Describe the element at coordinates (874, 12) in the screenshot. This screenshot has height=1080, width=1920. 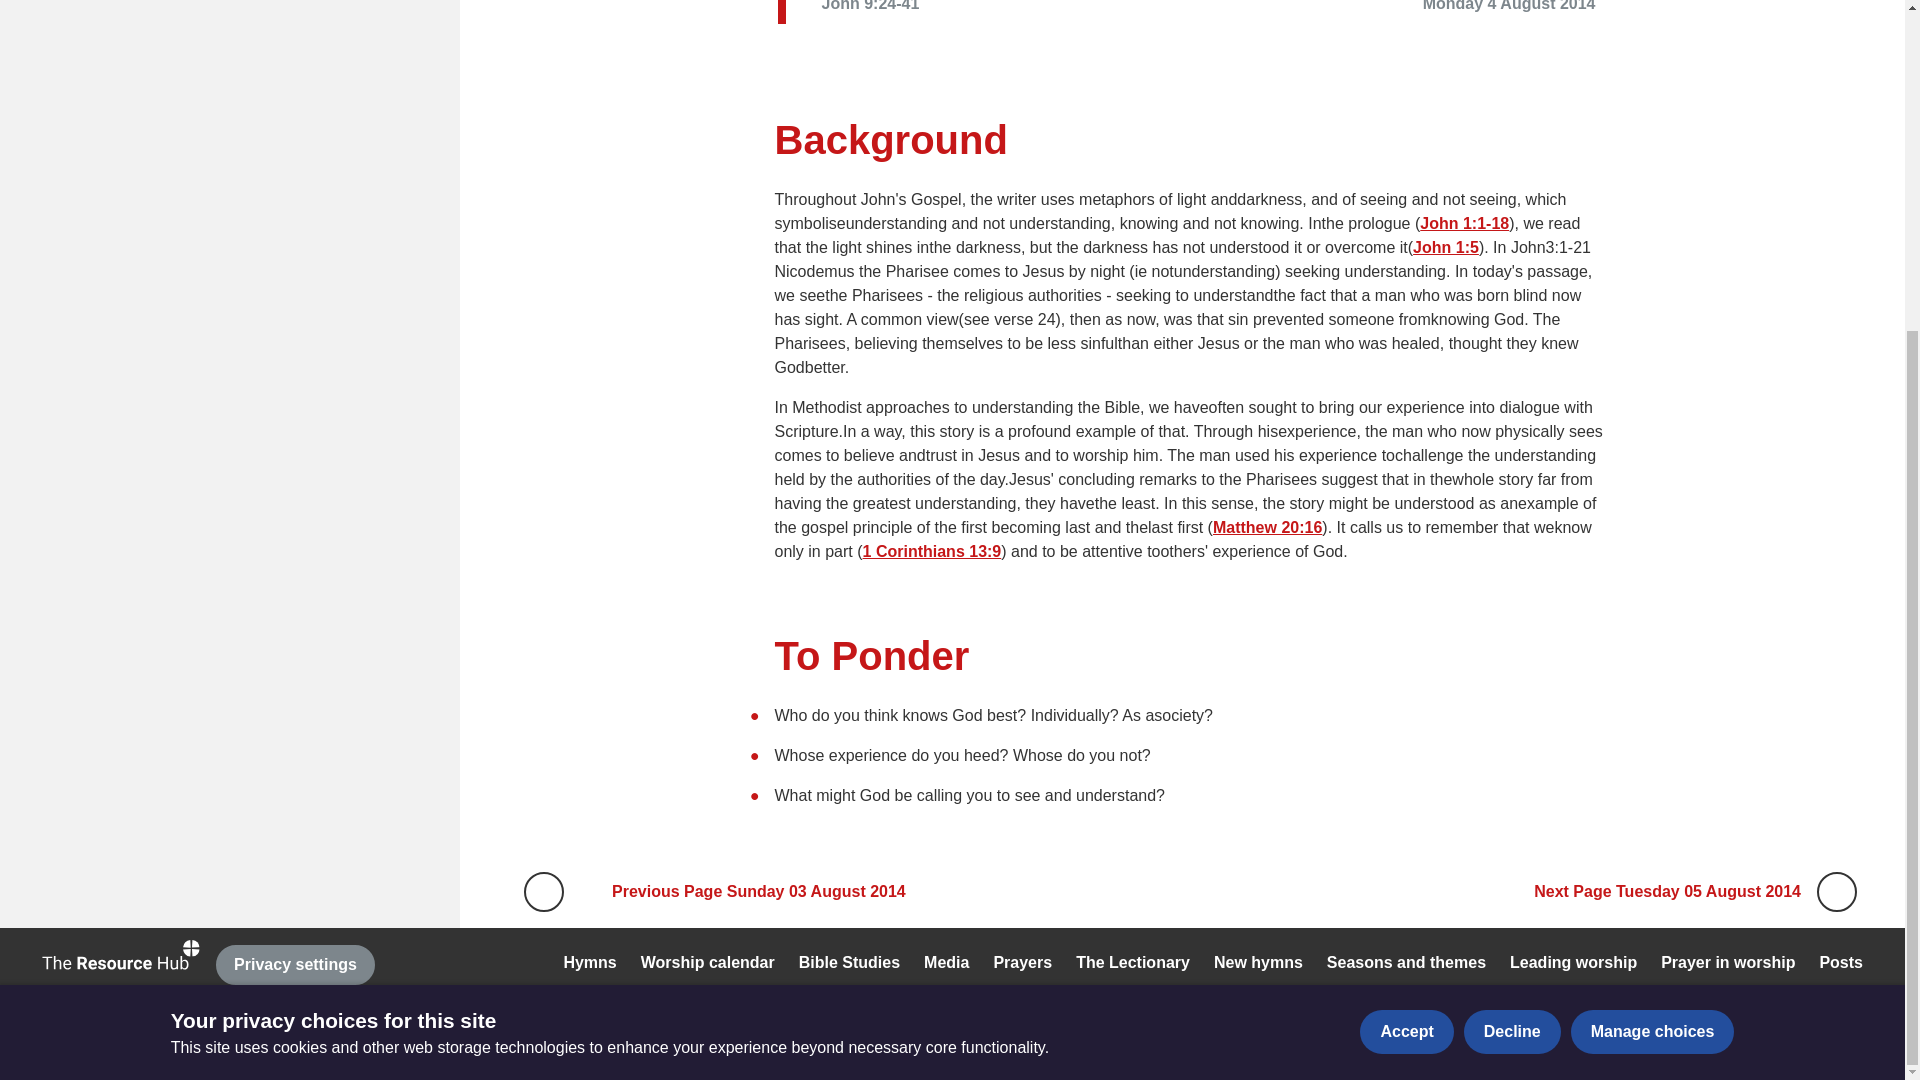
I see `John 9:24-41` at that location.